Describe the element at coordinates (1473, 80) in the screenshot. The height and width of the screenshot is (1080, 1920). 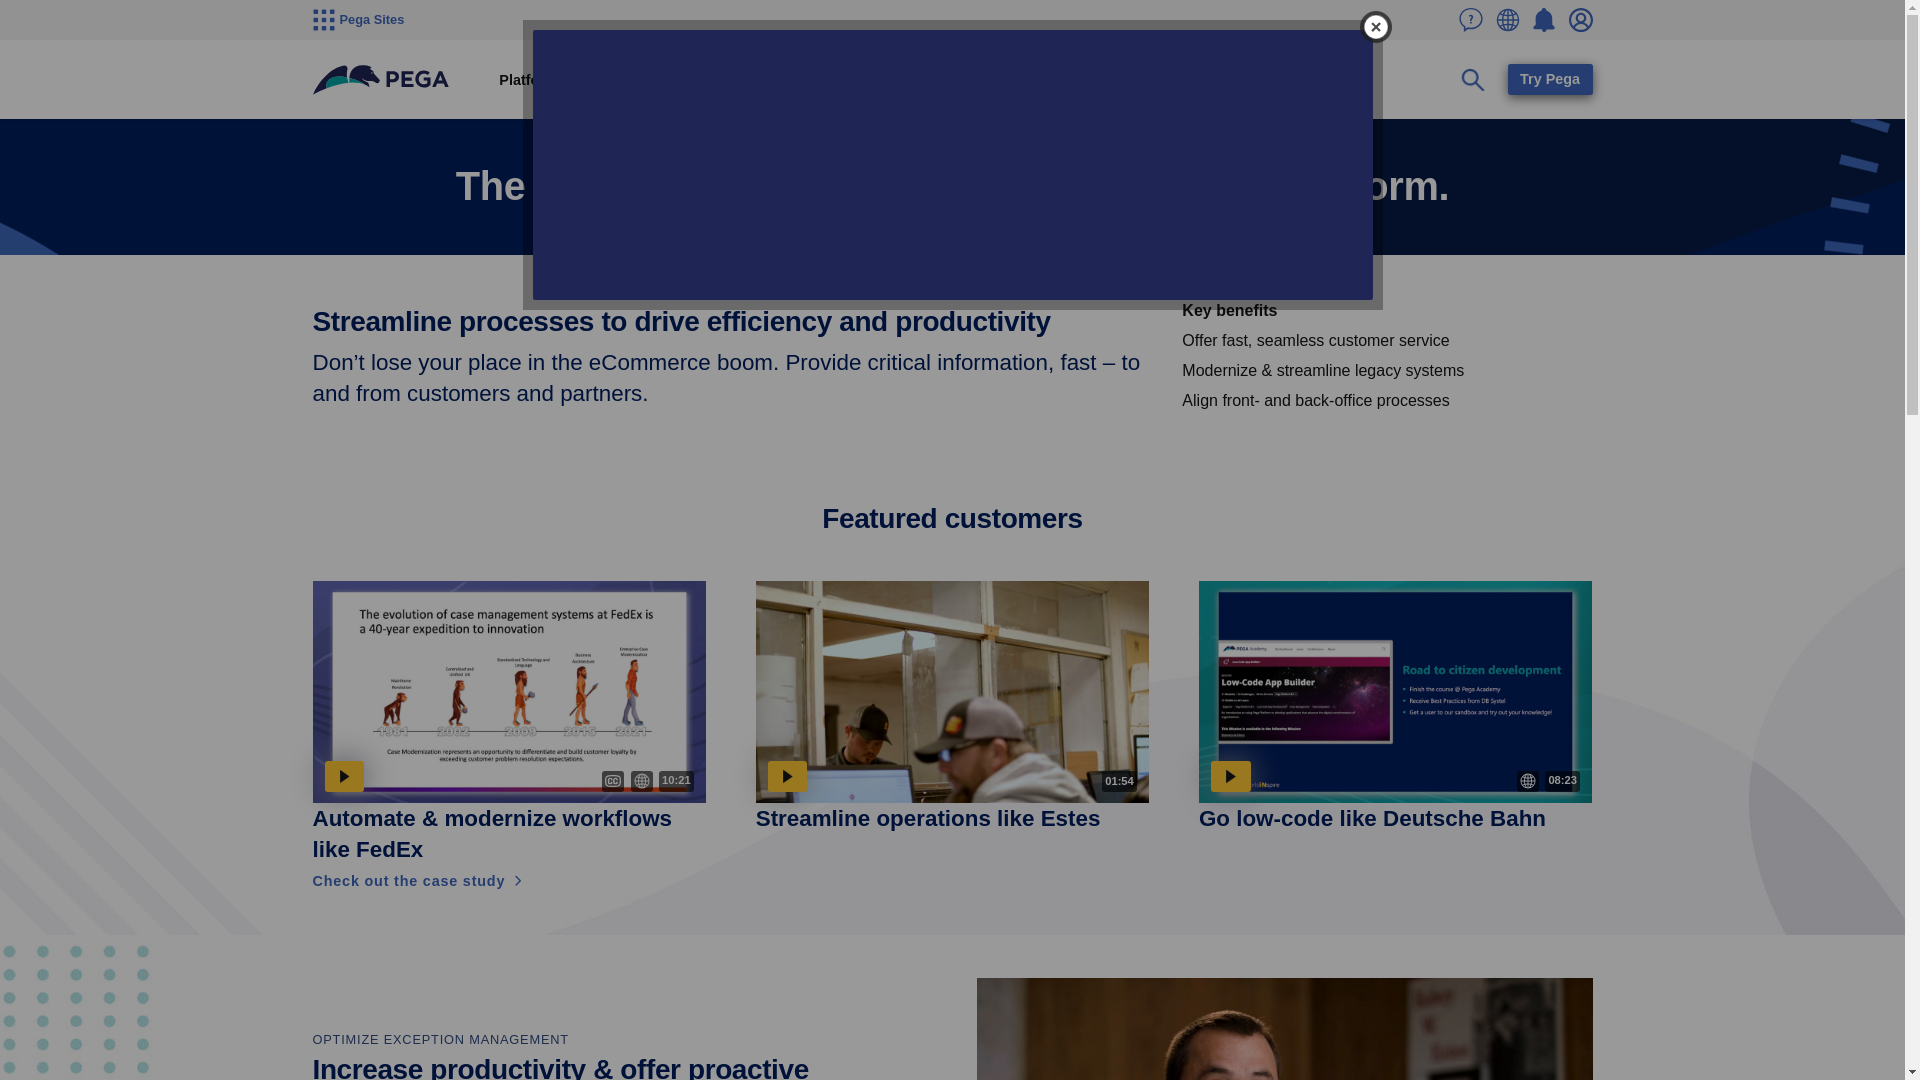
I see `Toggle Search Panel` at that location.